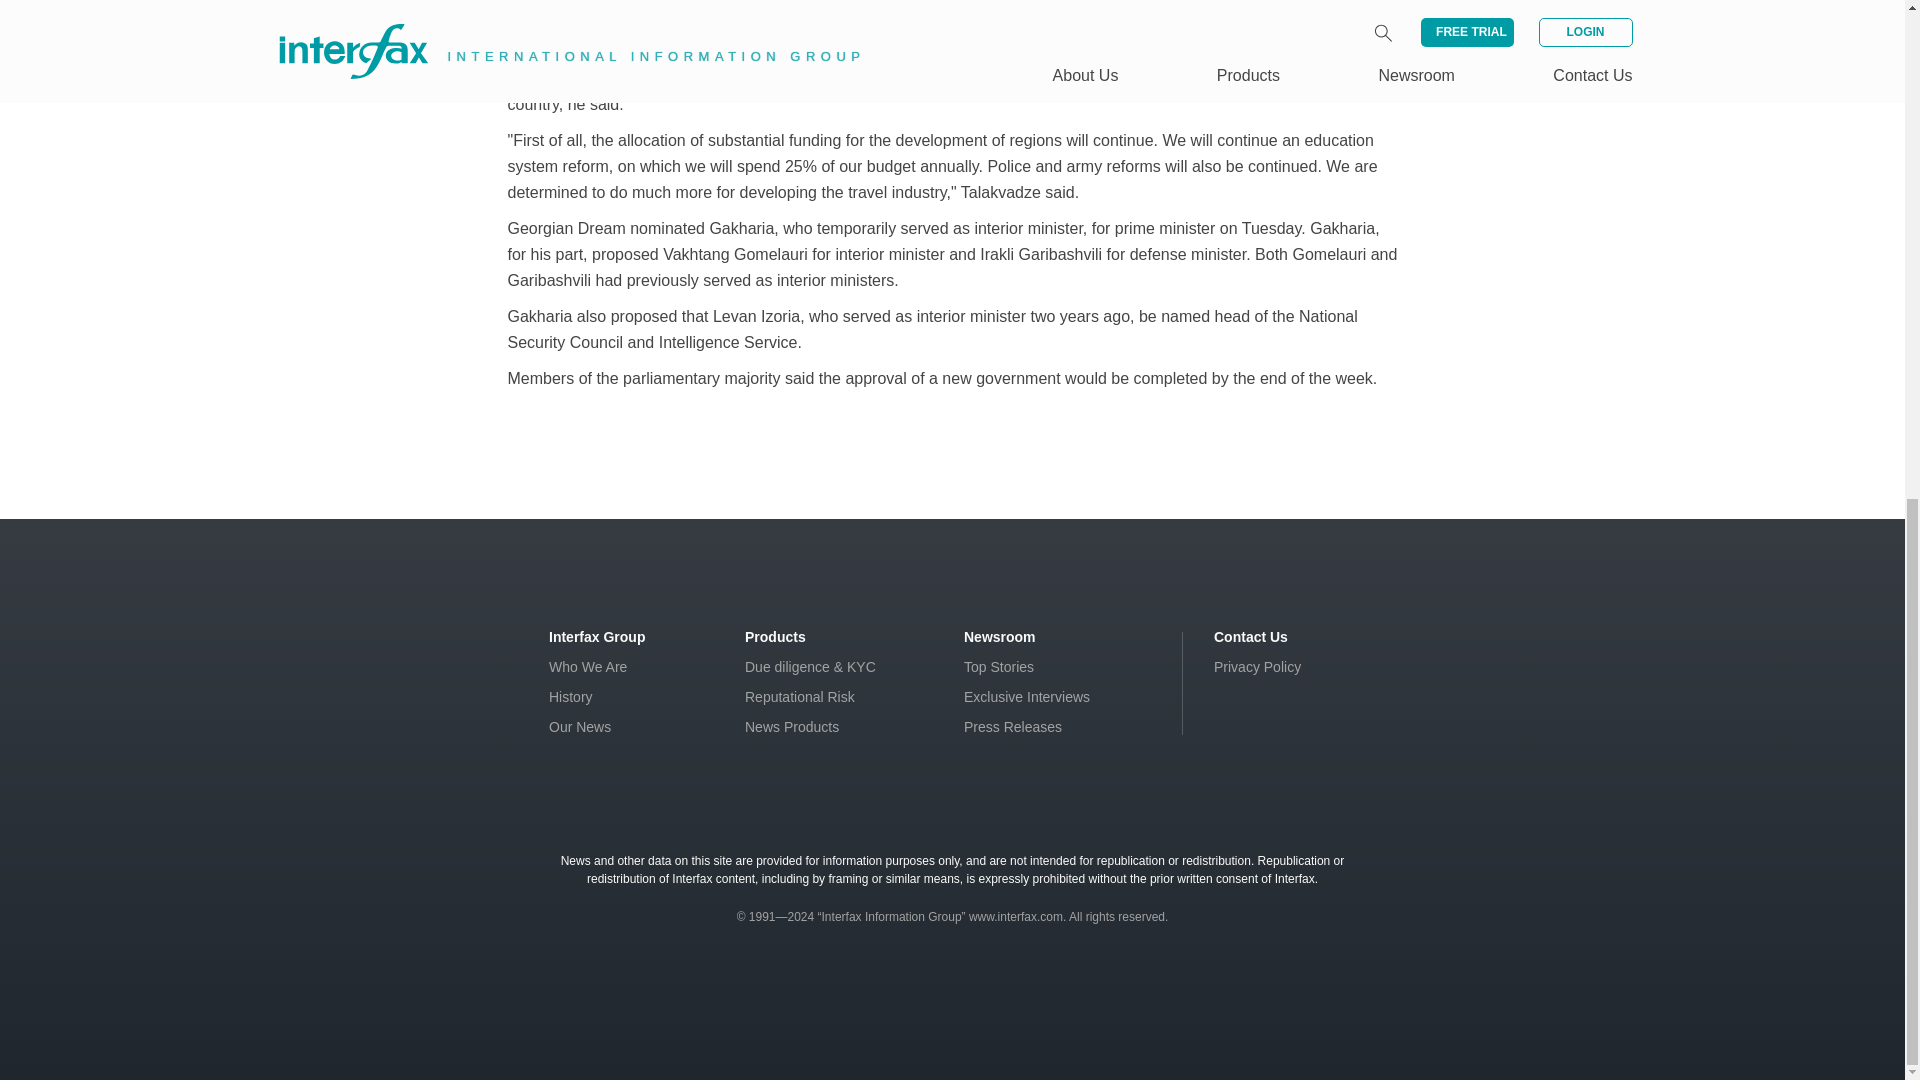 Image resolution: width=1920 pixels, height=1080 pixels. What do you see at coordinates (597, 636) in the screenshot?
I see `Interfax Group` at bounding box center [597, 636].